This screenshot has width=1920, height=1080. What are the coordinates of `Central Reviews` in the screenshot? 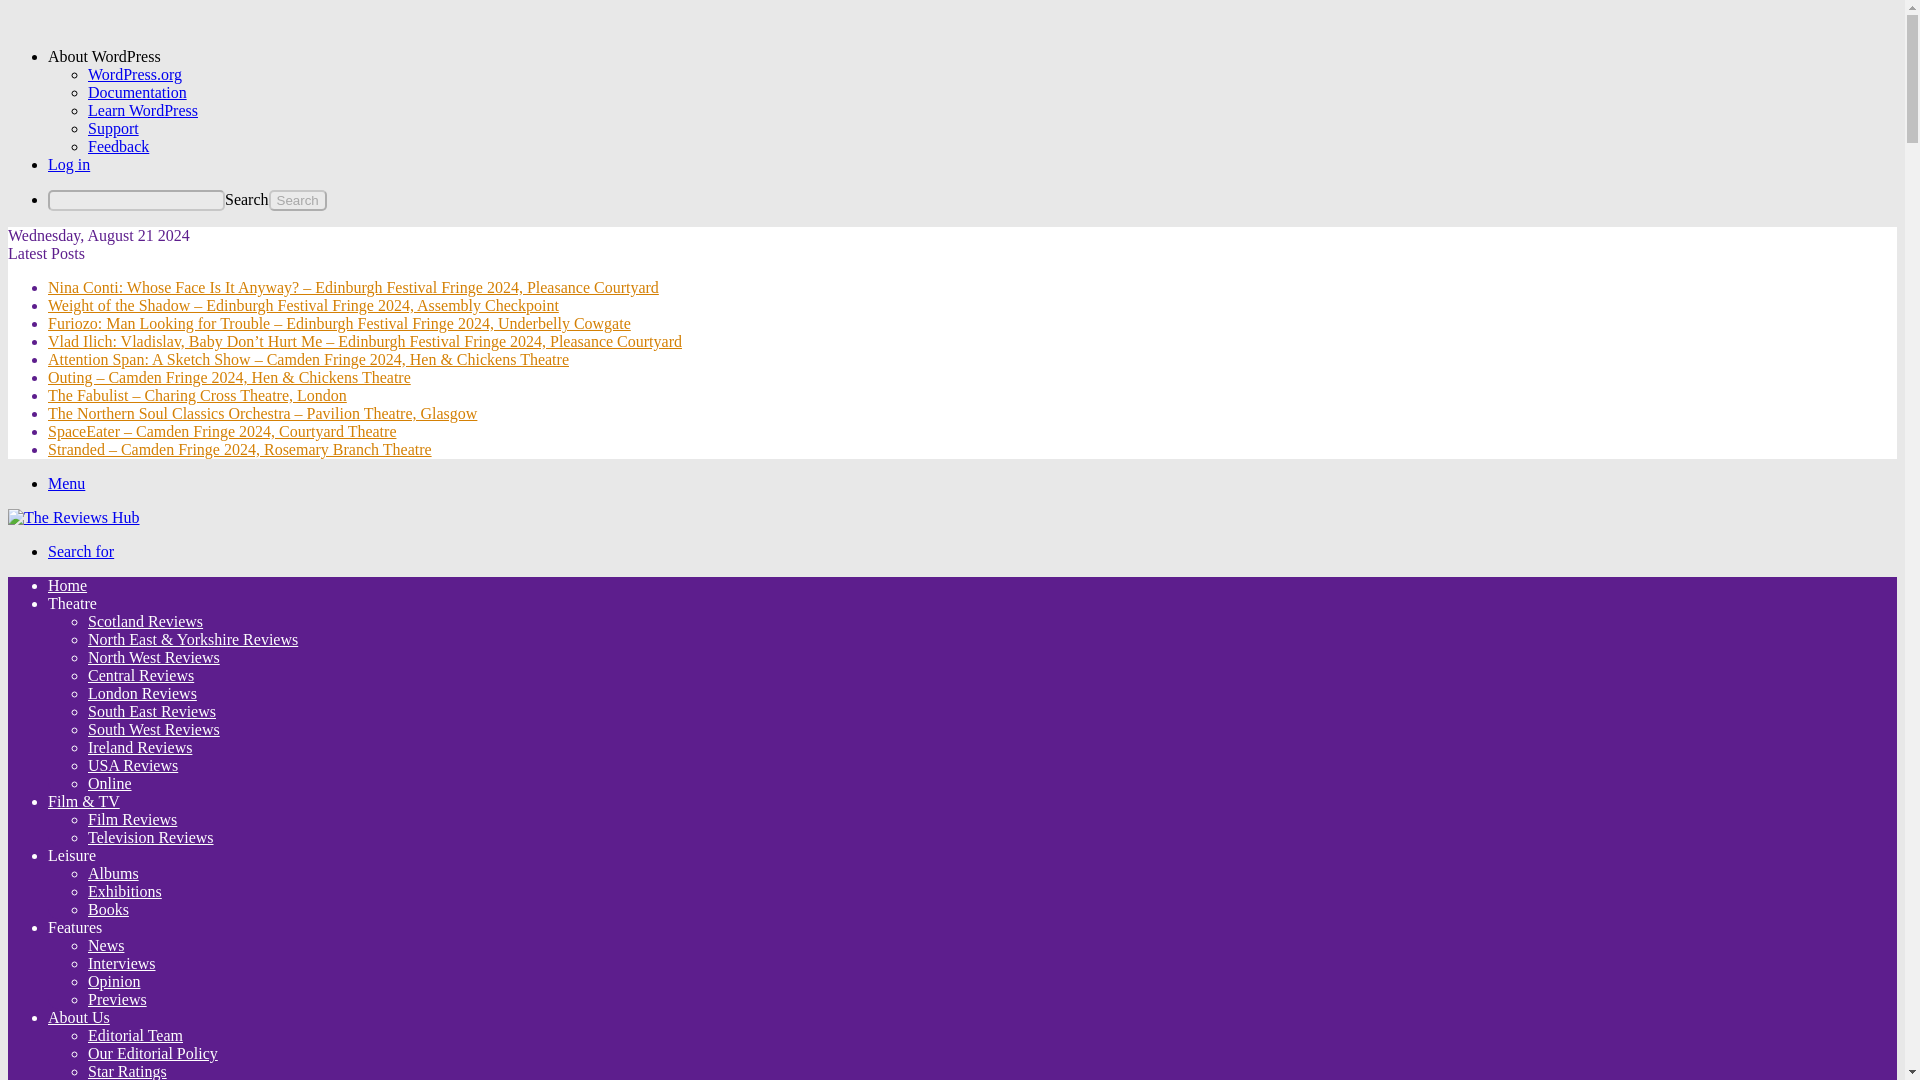 It's located at (140, 675).